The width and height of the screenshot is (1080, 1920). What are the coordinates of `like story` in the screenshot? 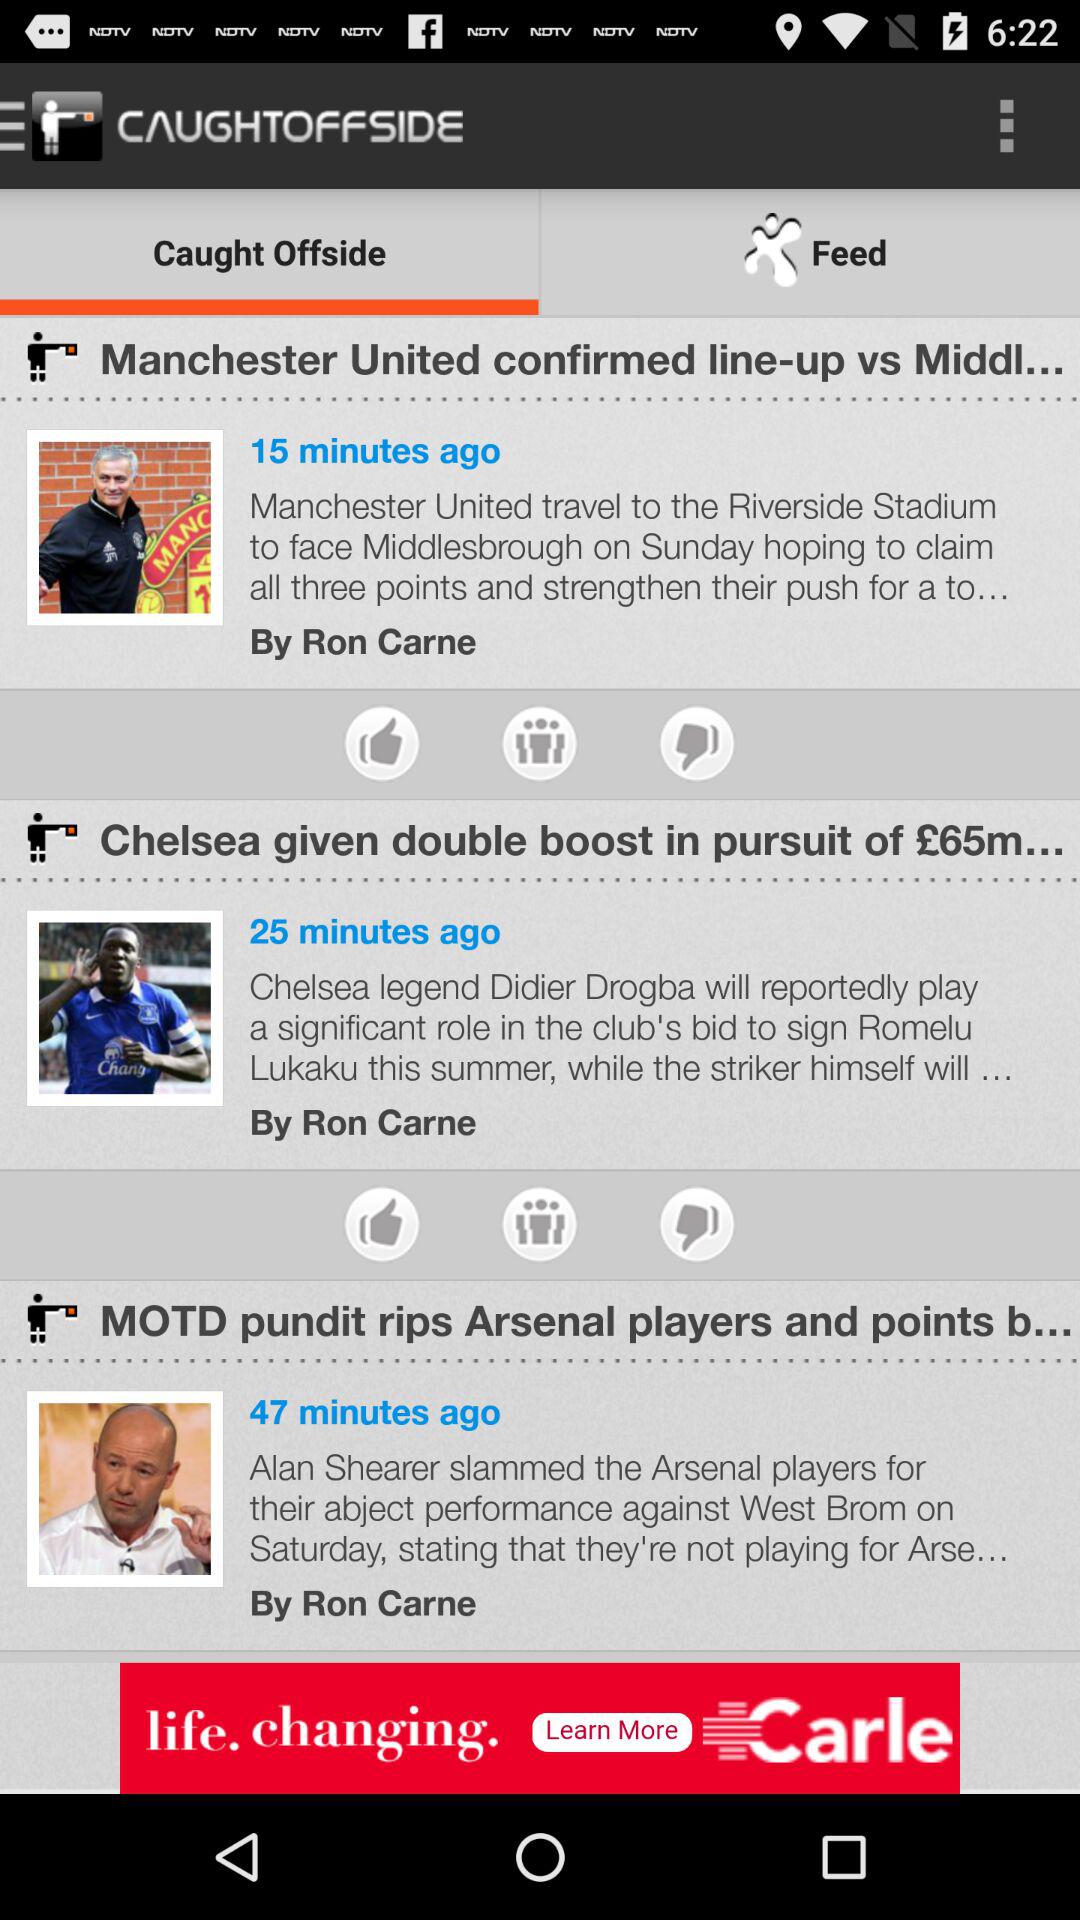 It's located at (382, 1224).